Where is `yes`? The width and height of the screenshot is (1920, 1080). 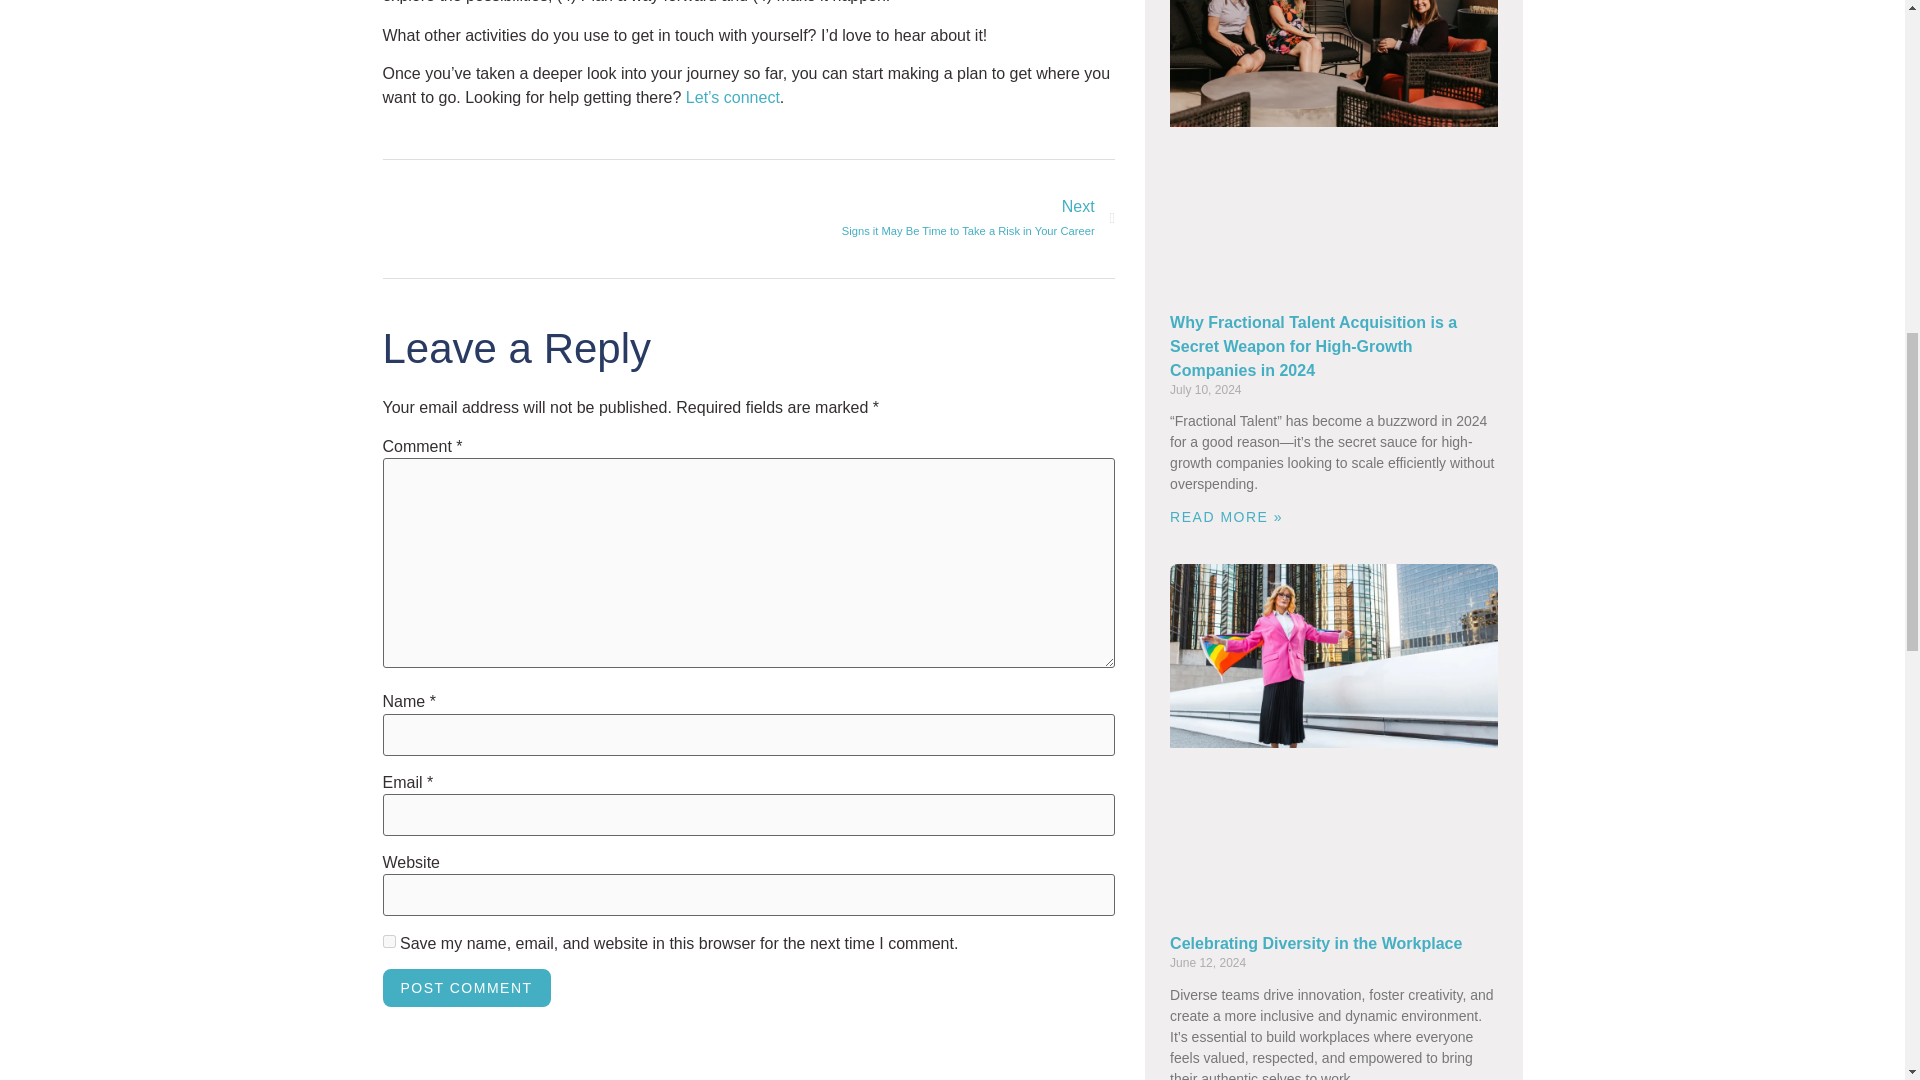
yes is located at coordinates (388, 942).